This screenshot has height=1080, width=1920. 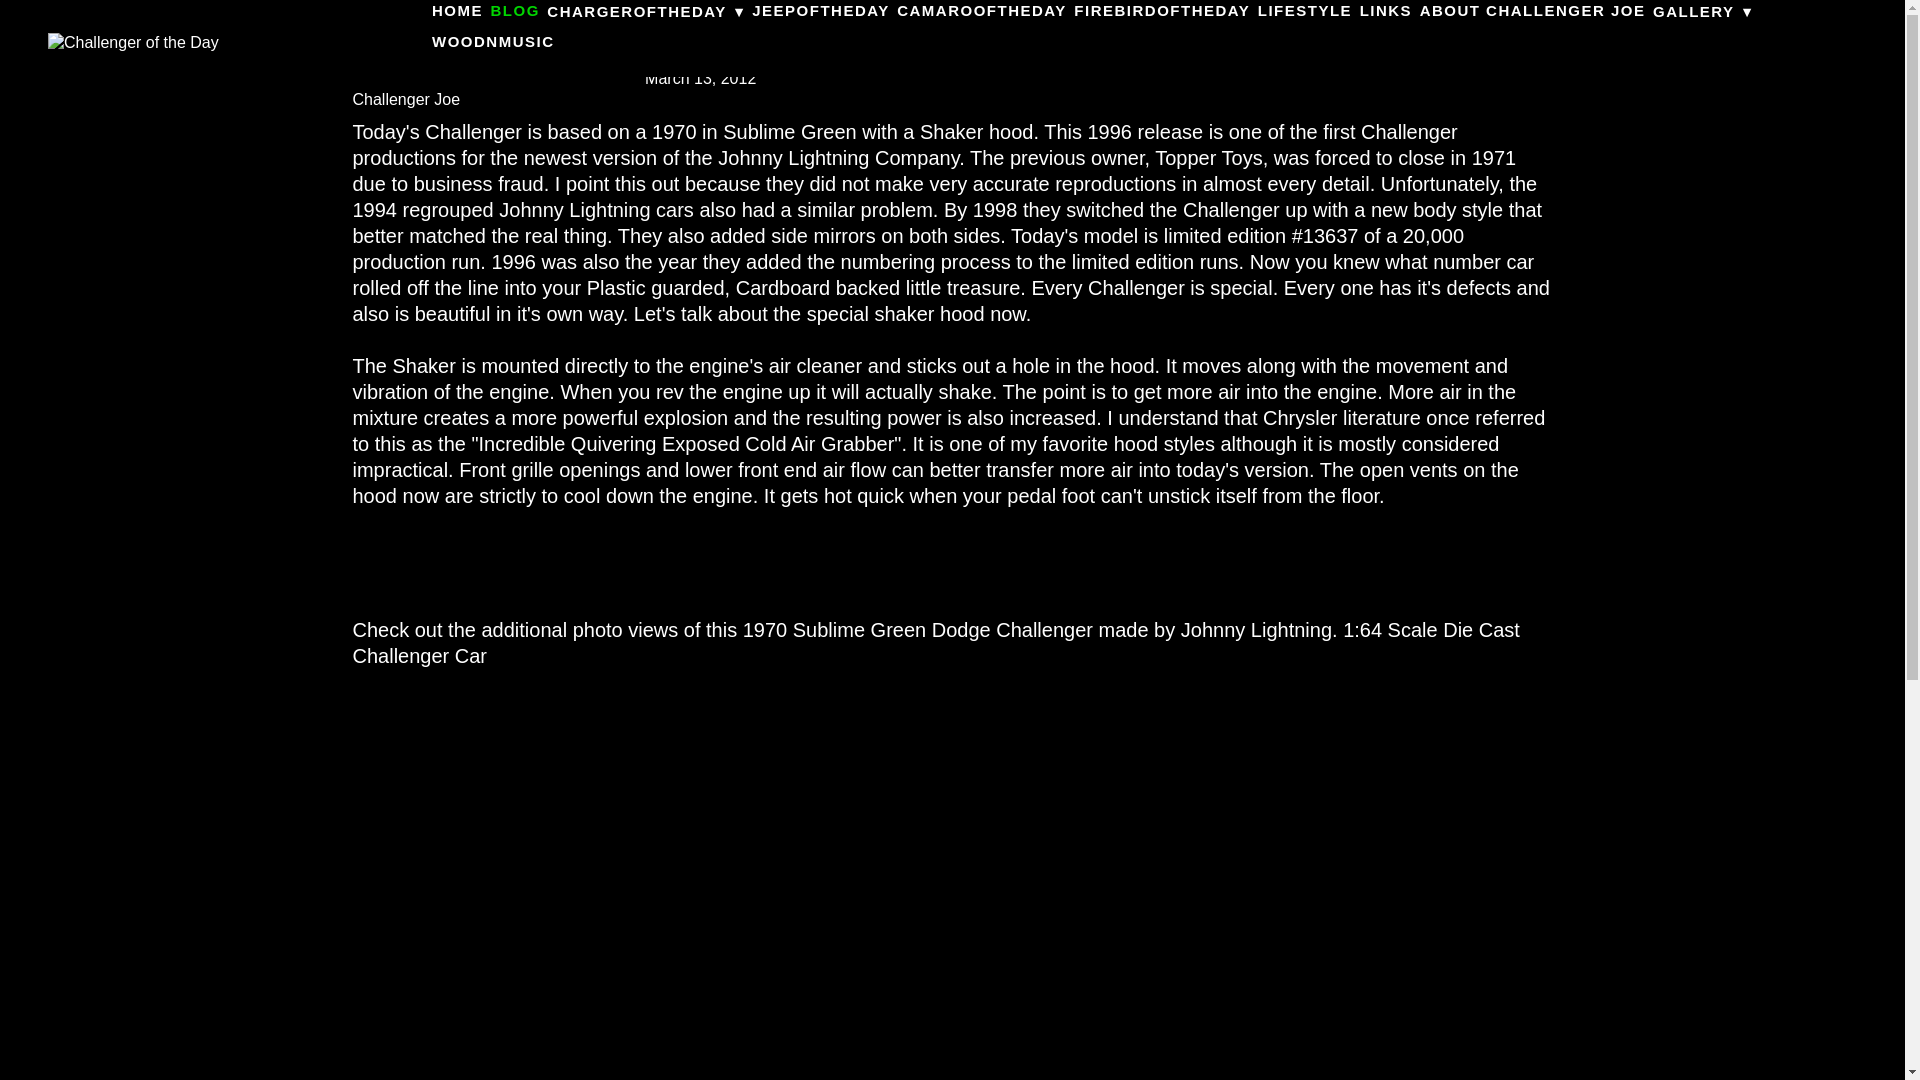 I want to click on BLOG, so click(x=514, y=12).